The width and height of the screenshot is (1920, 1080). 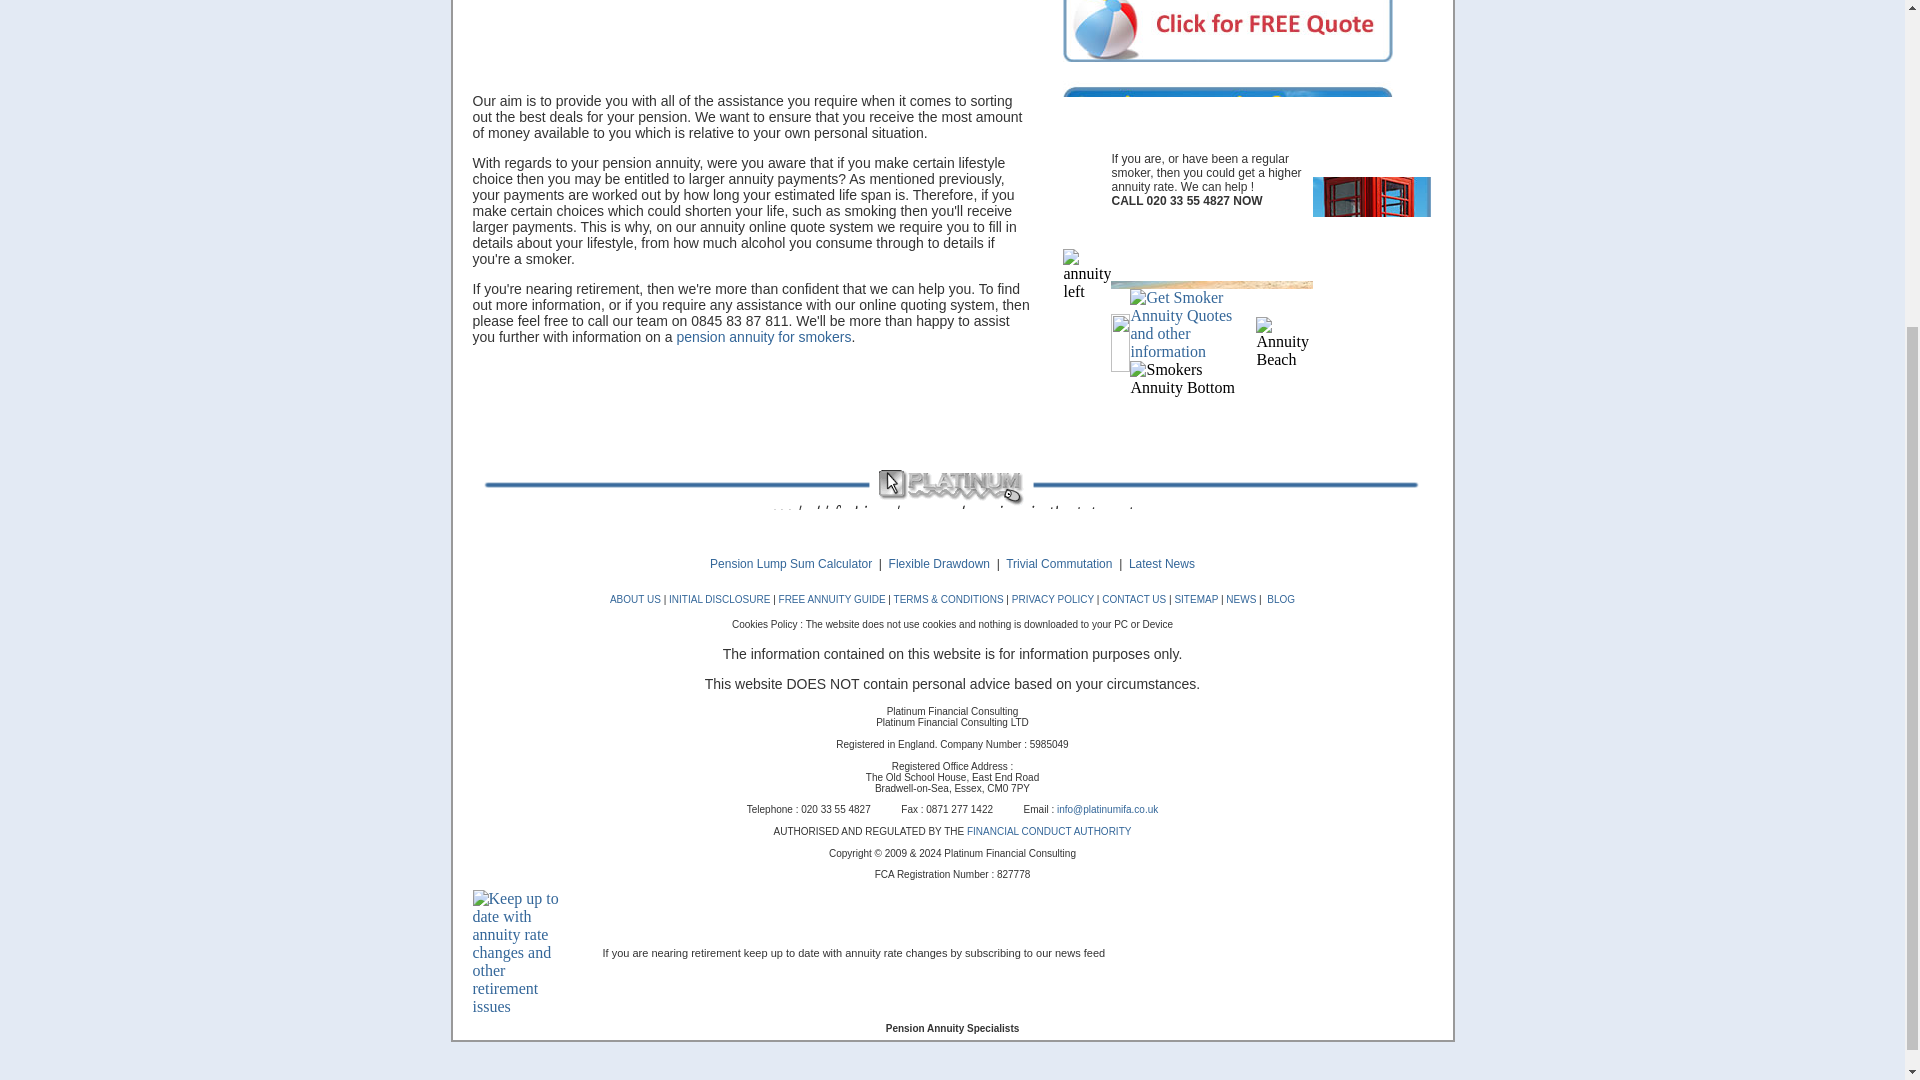 What do you see at coordinates (1240, 599) in the screenshot?
I see `NEWS` at bounding box center [1240, 599].